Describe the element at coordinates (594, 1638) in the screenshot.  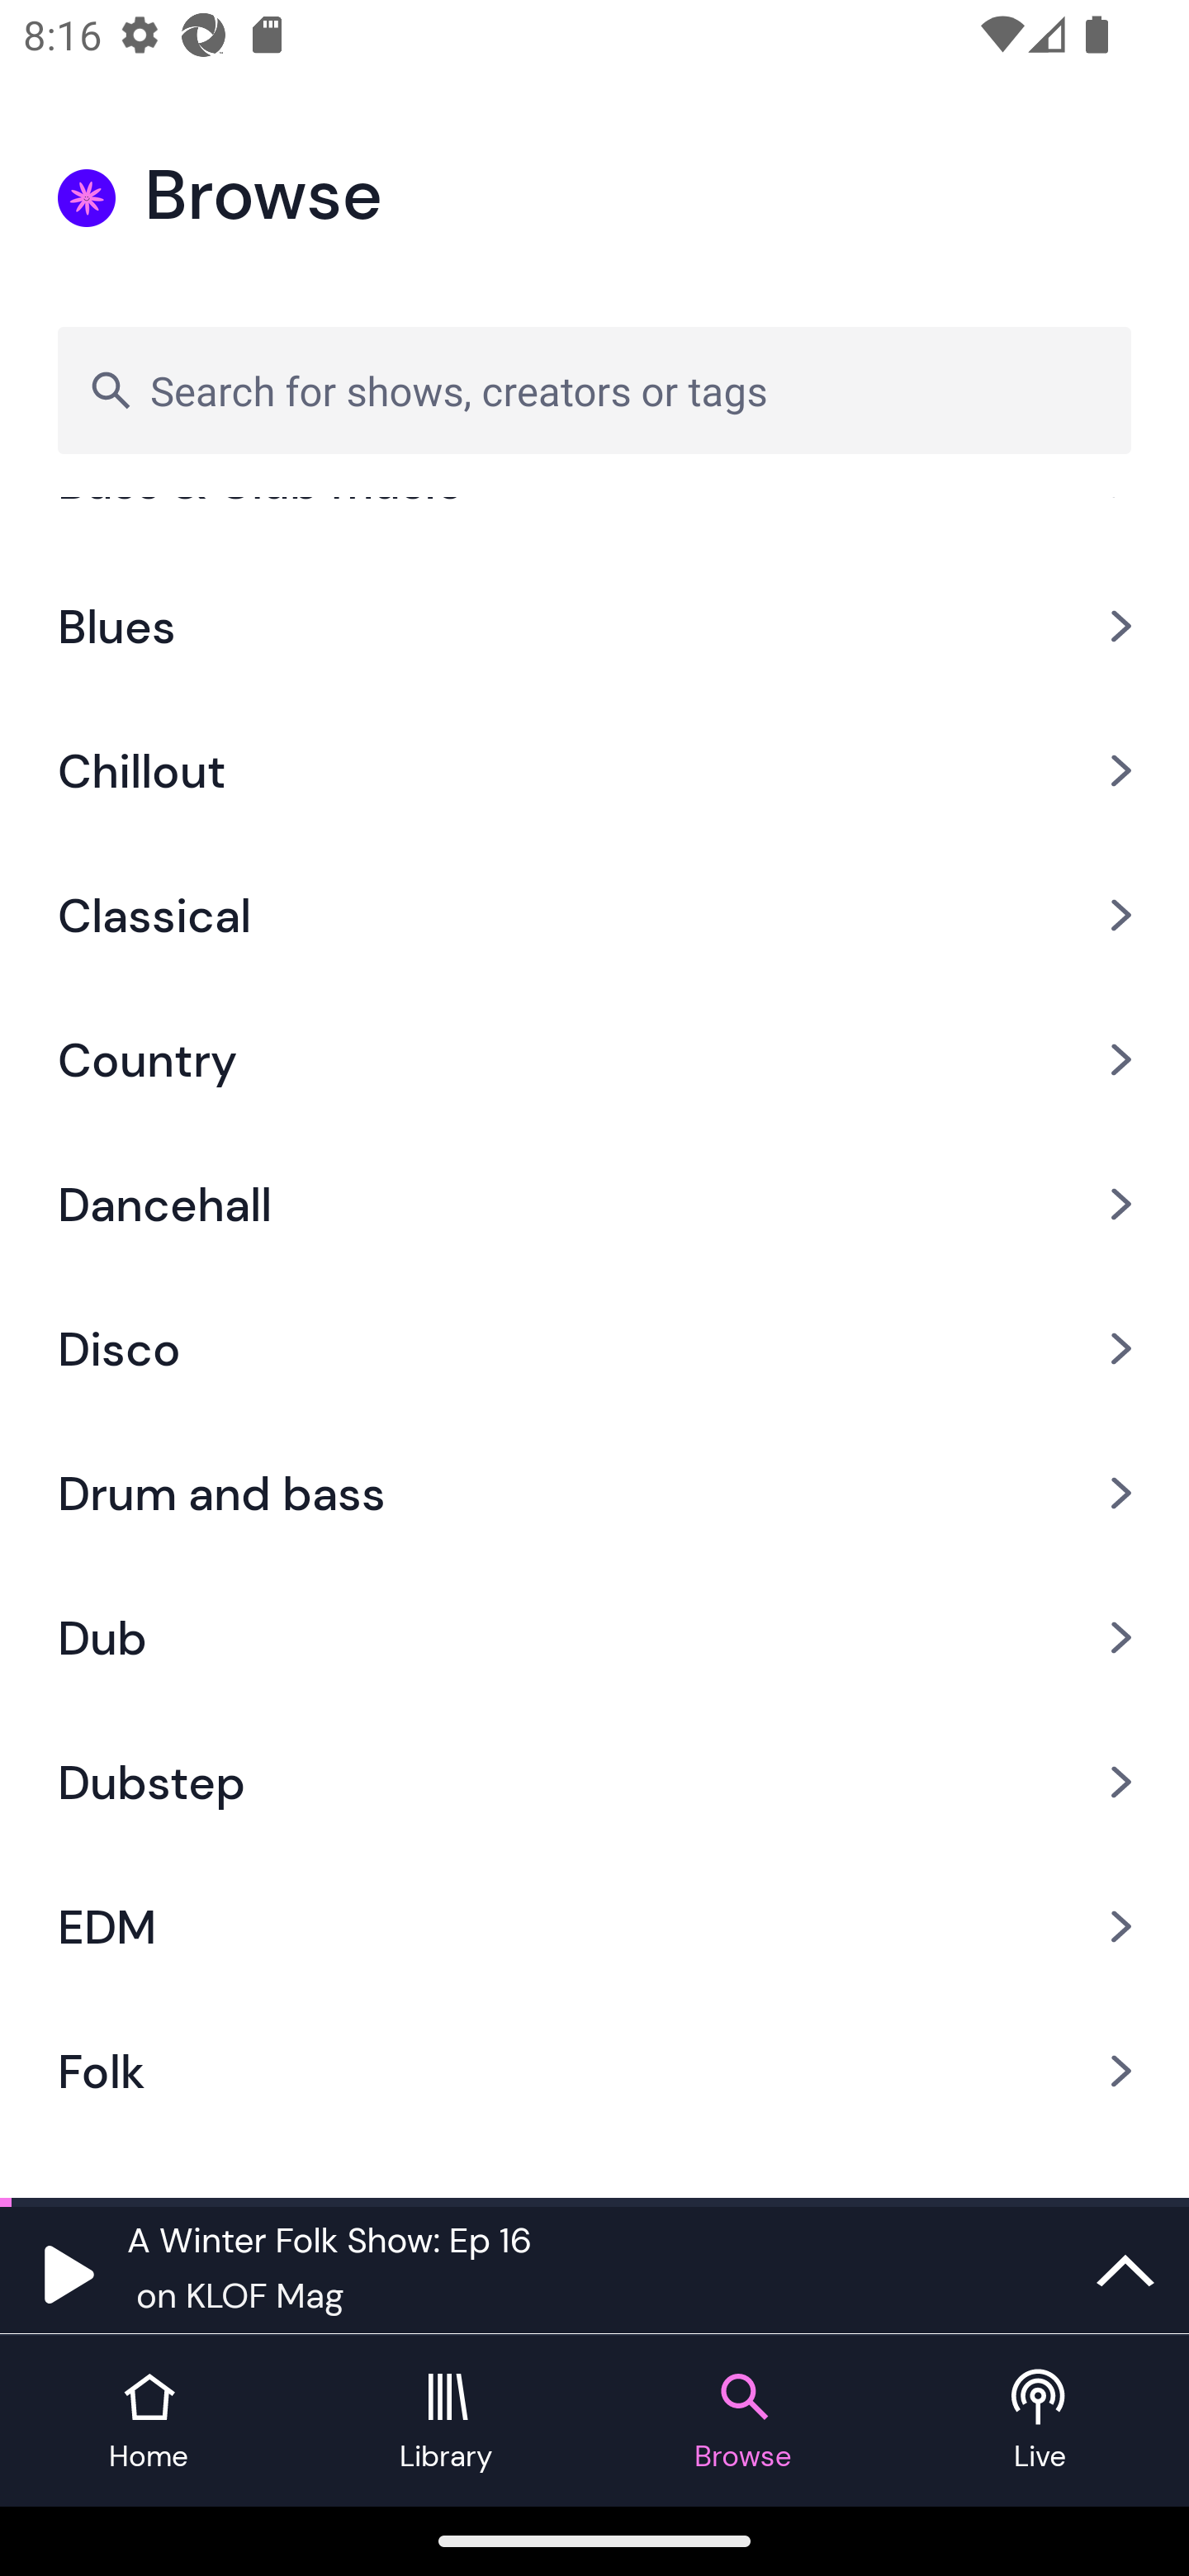
I see `Dub` at that location.